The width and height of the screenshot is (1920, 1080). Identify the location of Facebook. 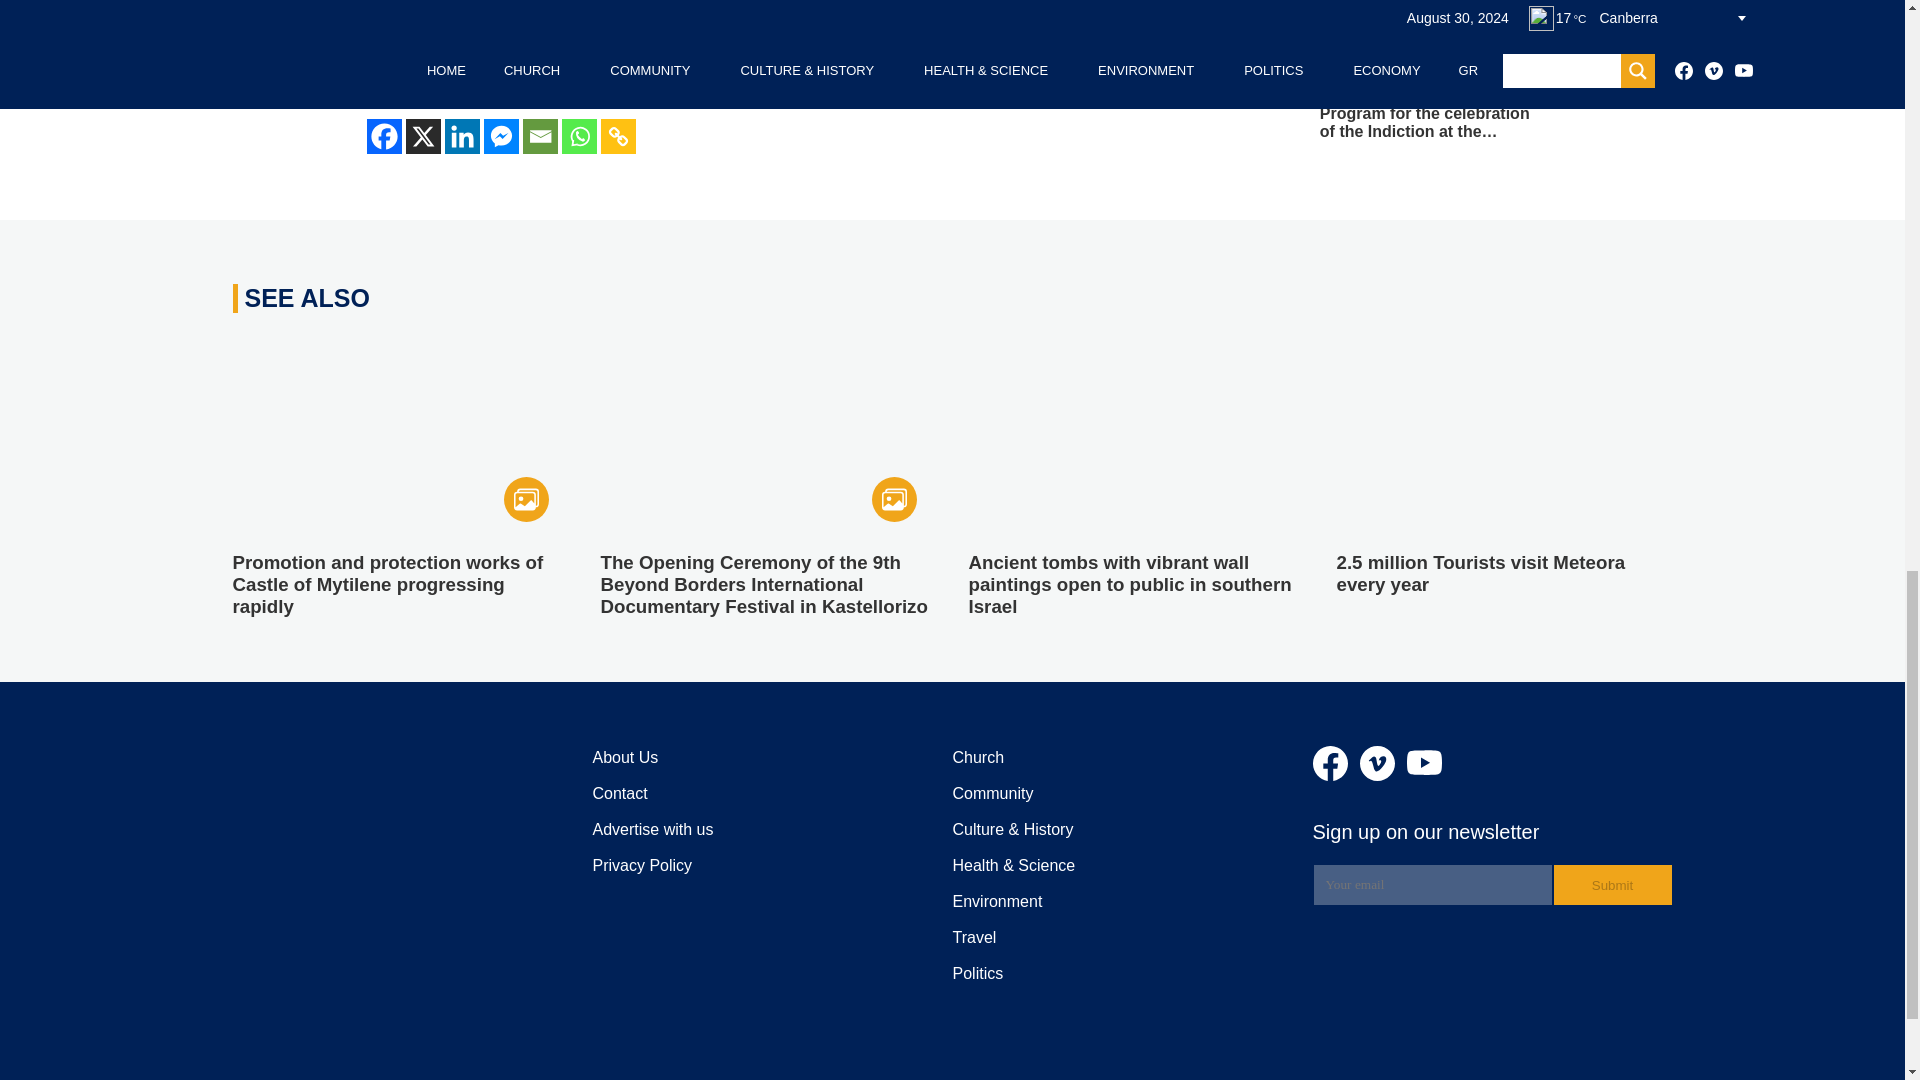
(384, 136).